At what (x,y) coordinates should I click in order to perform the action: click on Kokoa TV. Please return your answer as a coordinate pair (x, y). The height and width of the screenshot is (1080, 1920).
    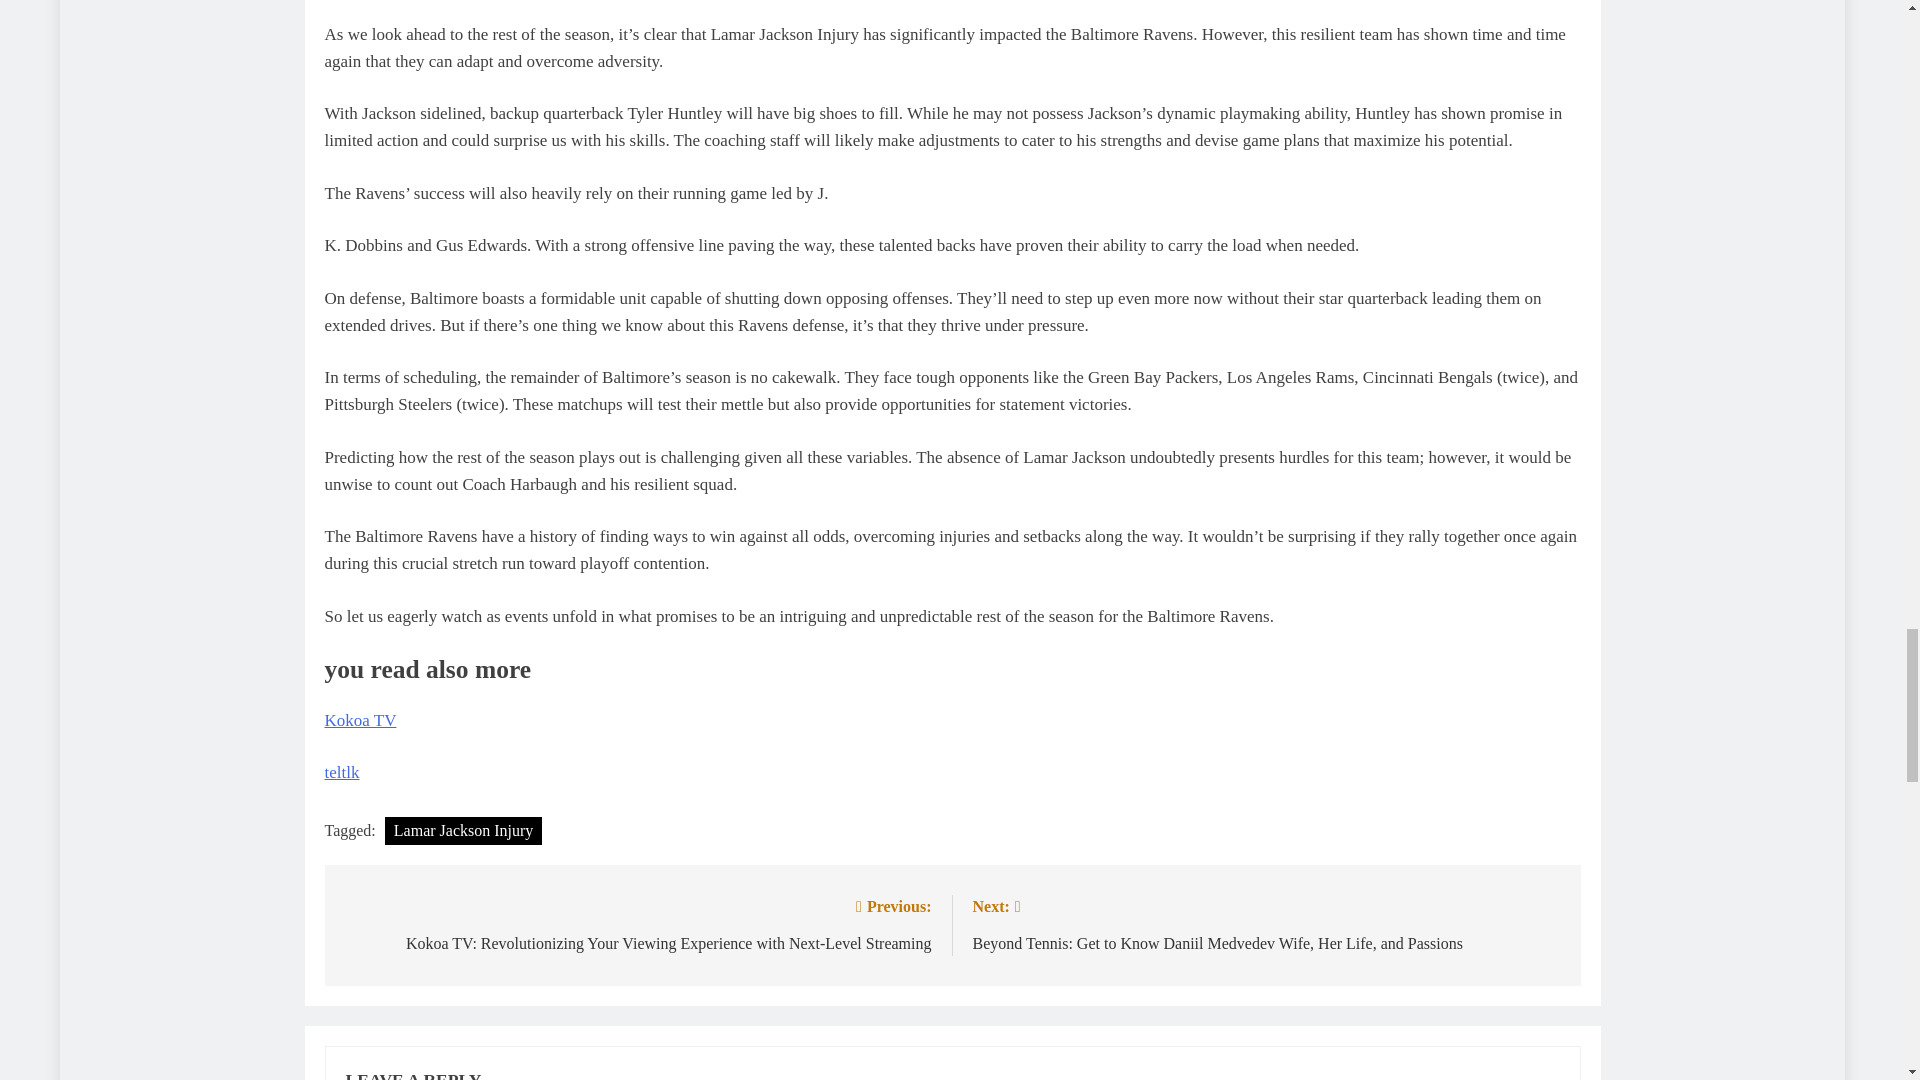
    Looking at the image, I should click on (360, 720).